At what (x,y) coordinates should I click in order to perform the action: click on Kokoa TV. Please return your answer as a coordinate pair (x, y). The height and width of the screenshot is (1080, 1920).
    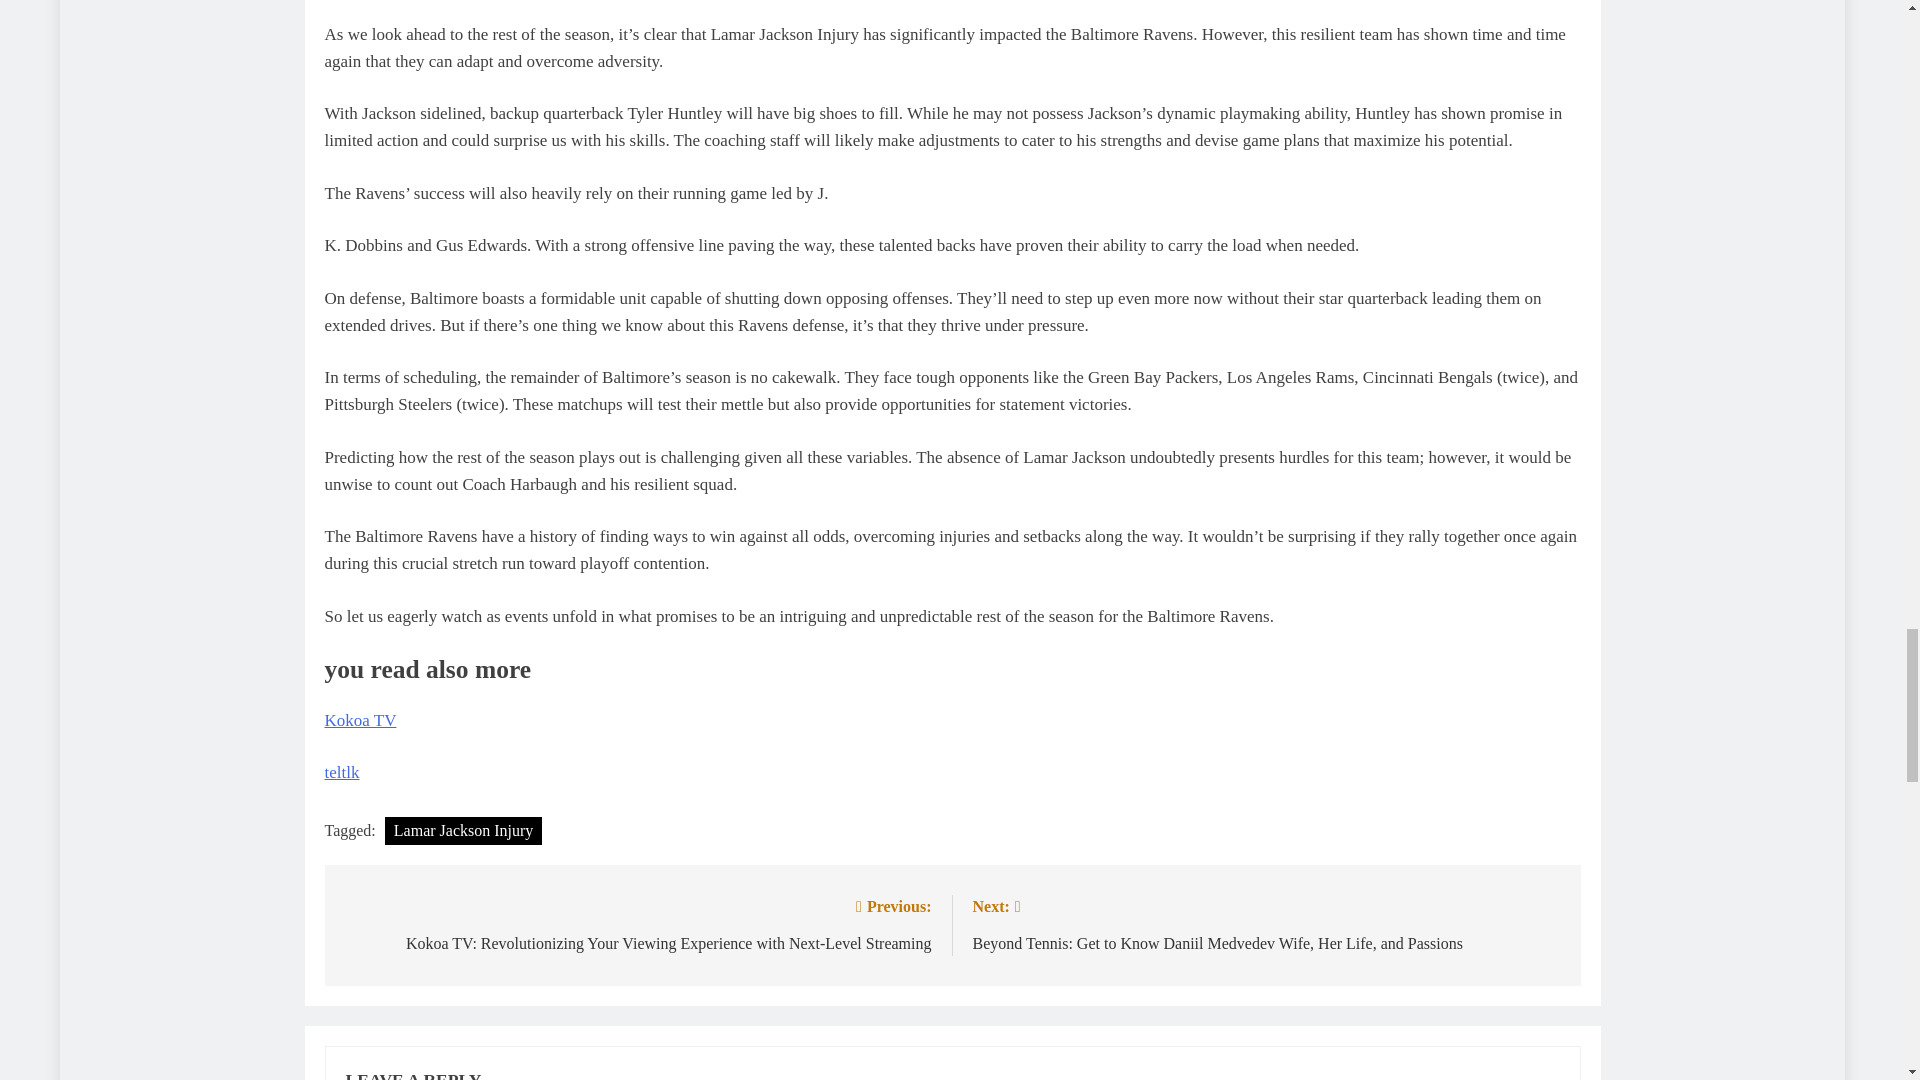
    Looking at the image, I should click on (360, 720).